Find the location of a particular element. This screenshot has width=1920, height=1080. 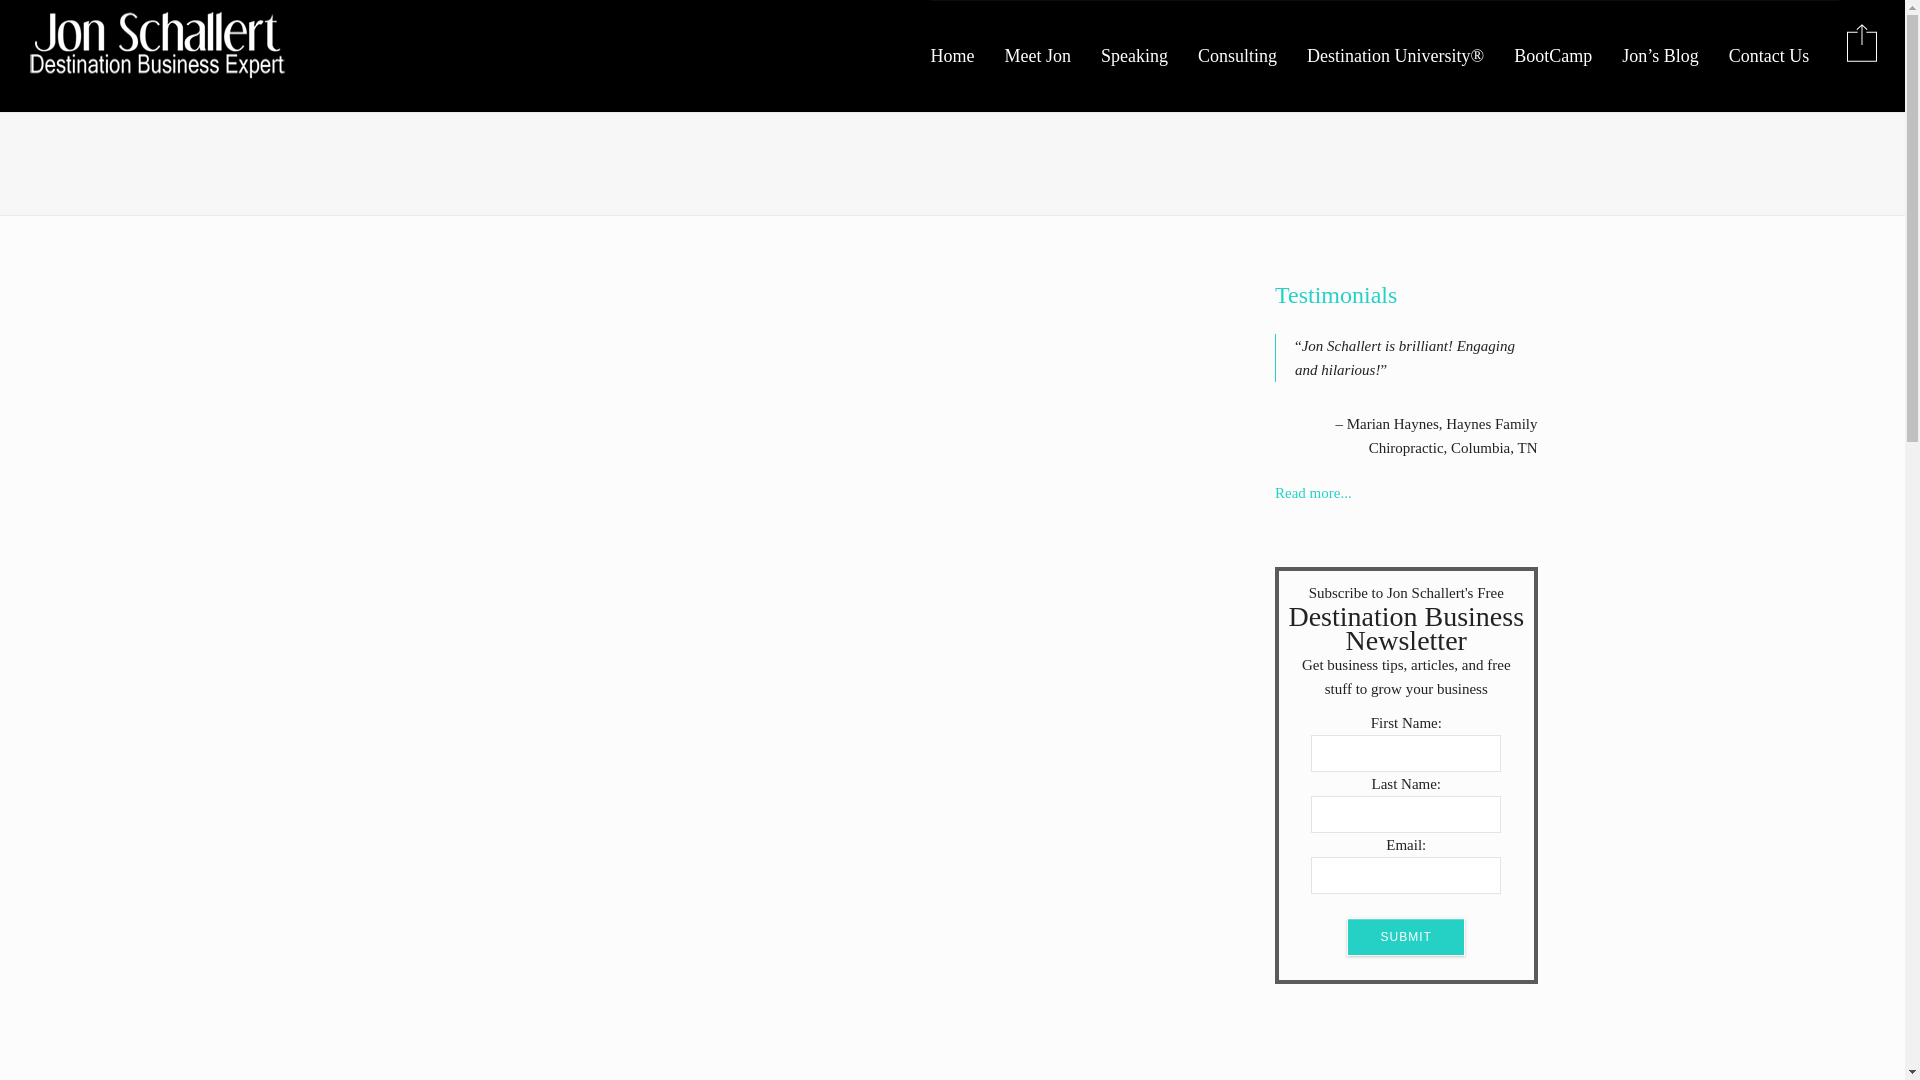

Jon Schallert is located at coordinates (157, 44).